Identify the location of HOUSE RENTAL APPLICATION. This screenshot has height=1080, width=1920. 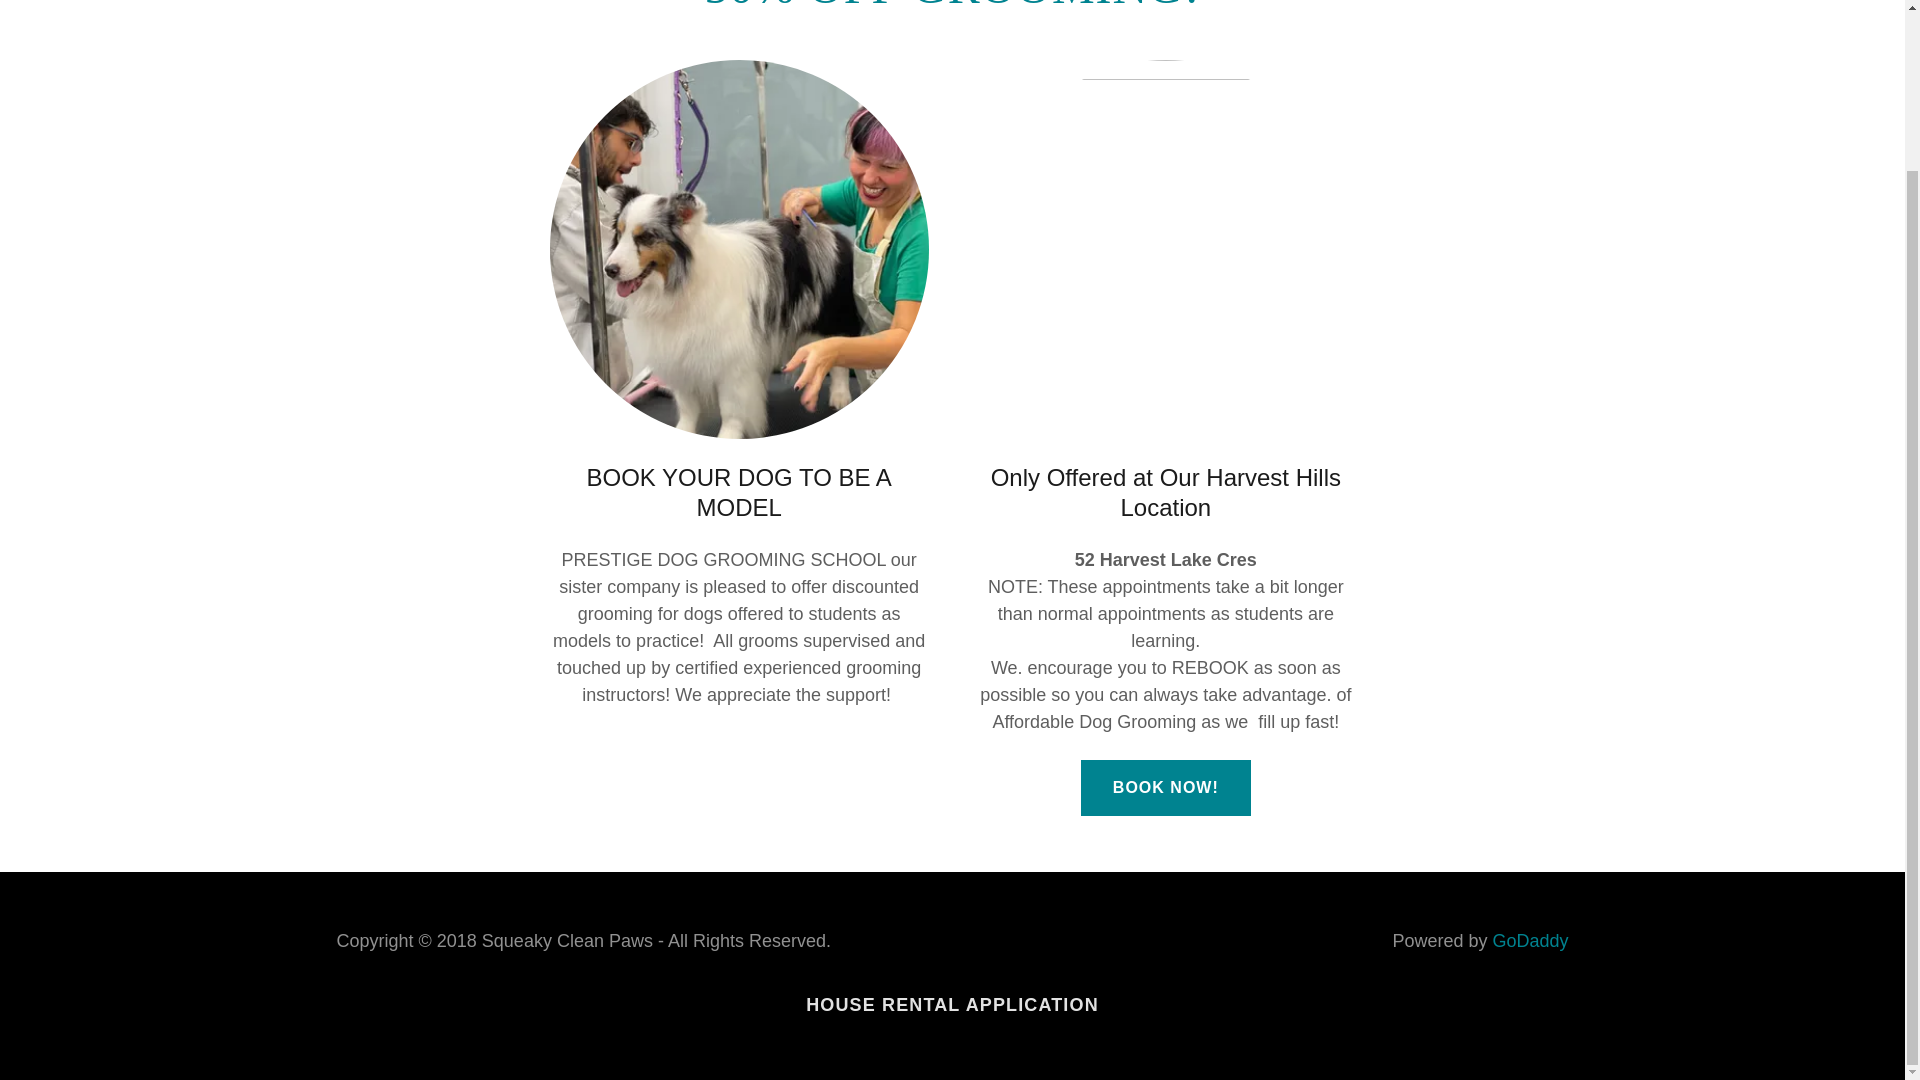
(952, 1005).